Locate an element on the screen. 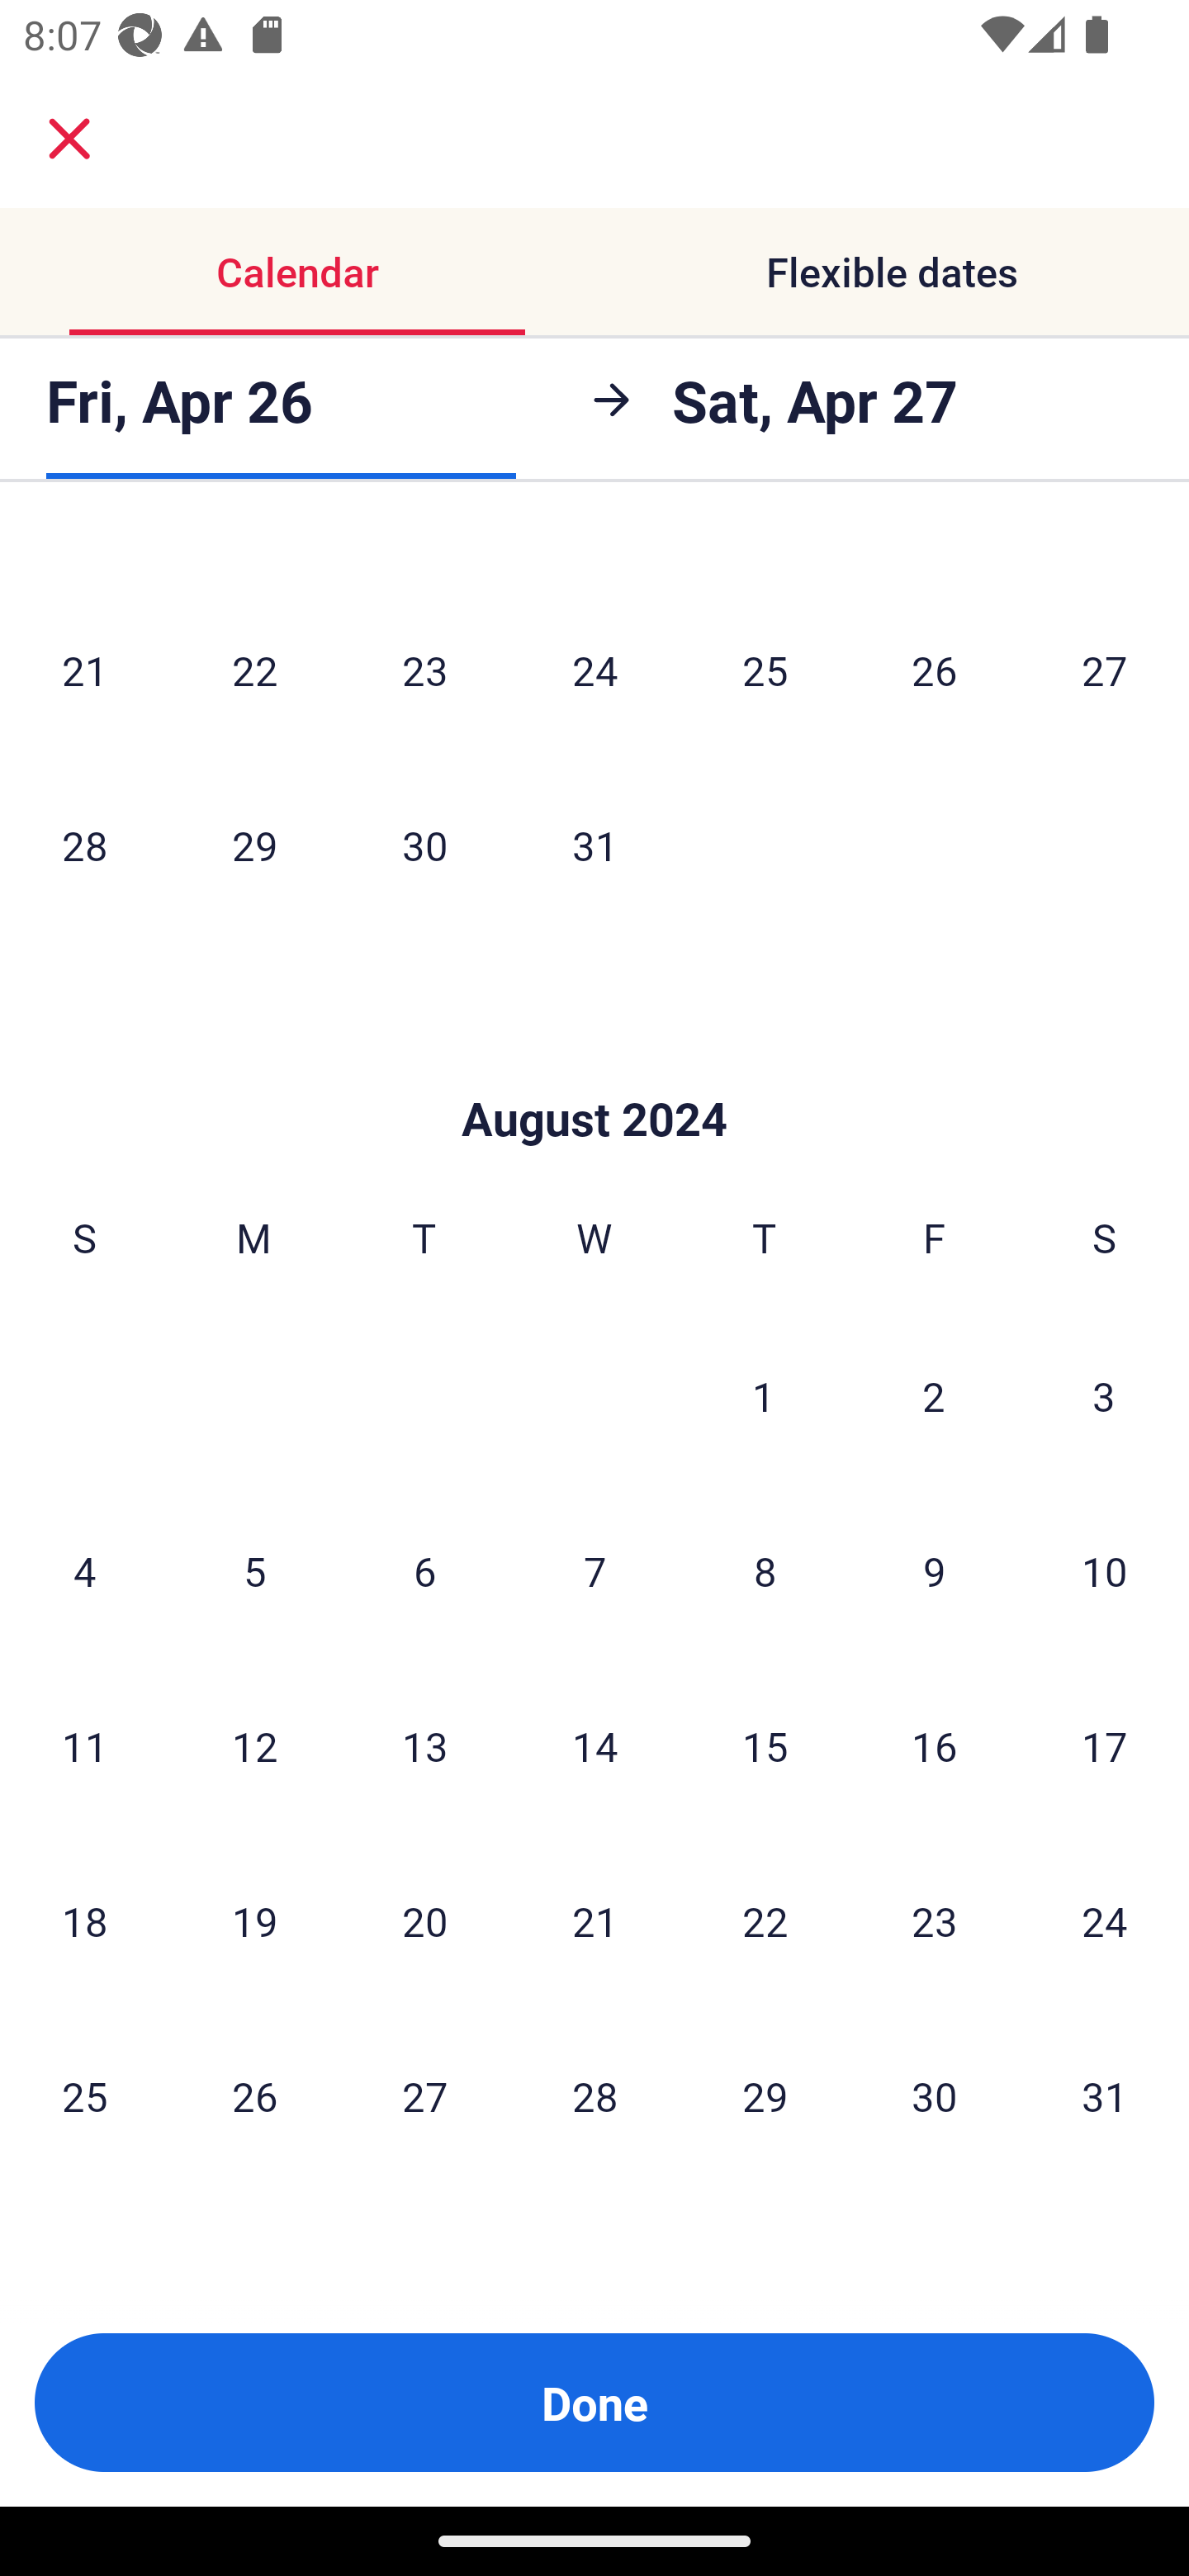 This screenshot has width=1189, height=2576. 3 Saturday, August 3, 2024 is located at coordinates (1104, 1395).